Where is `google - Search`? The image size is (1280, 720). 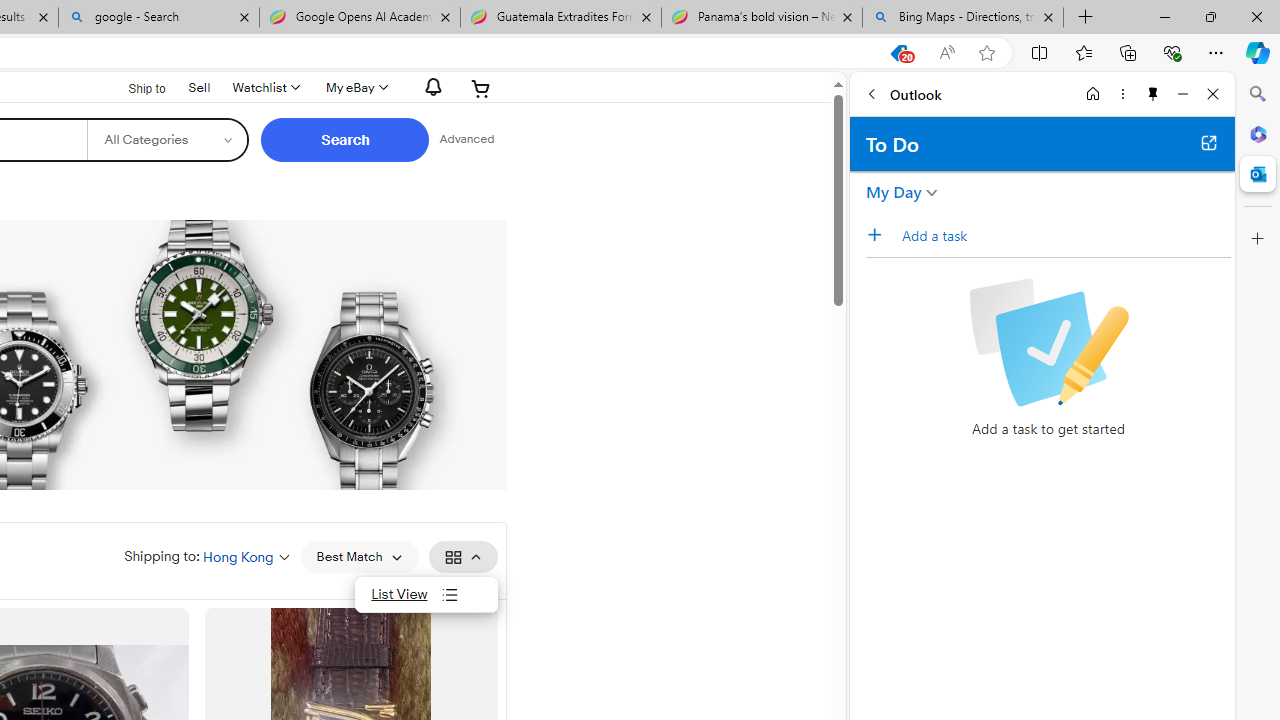 google - Search is located at coordinates (158, 18).